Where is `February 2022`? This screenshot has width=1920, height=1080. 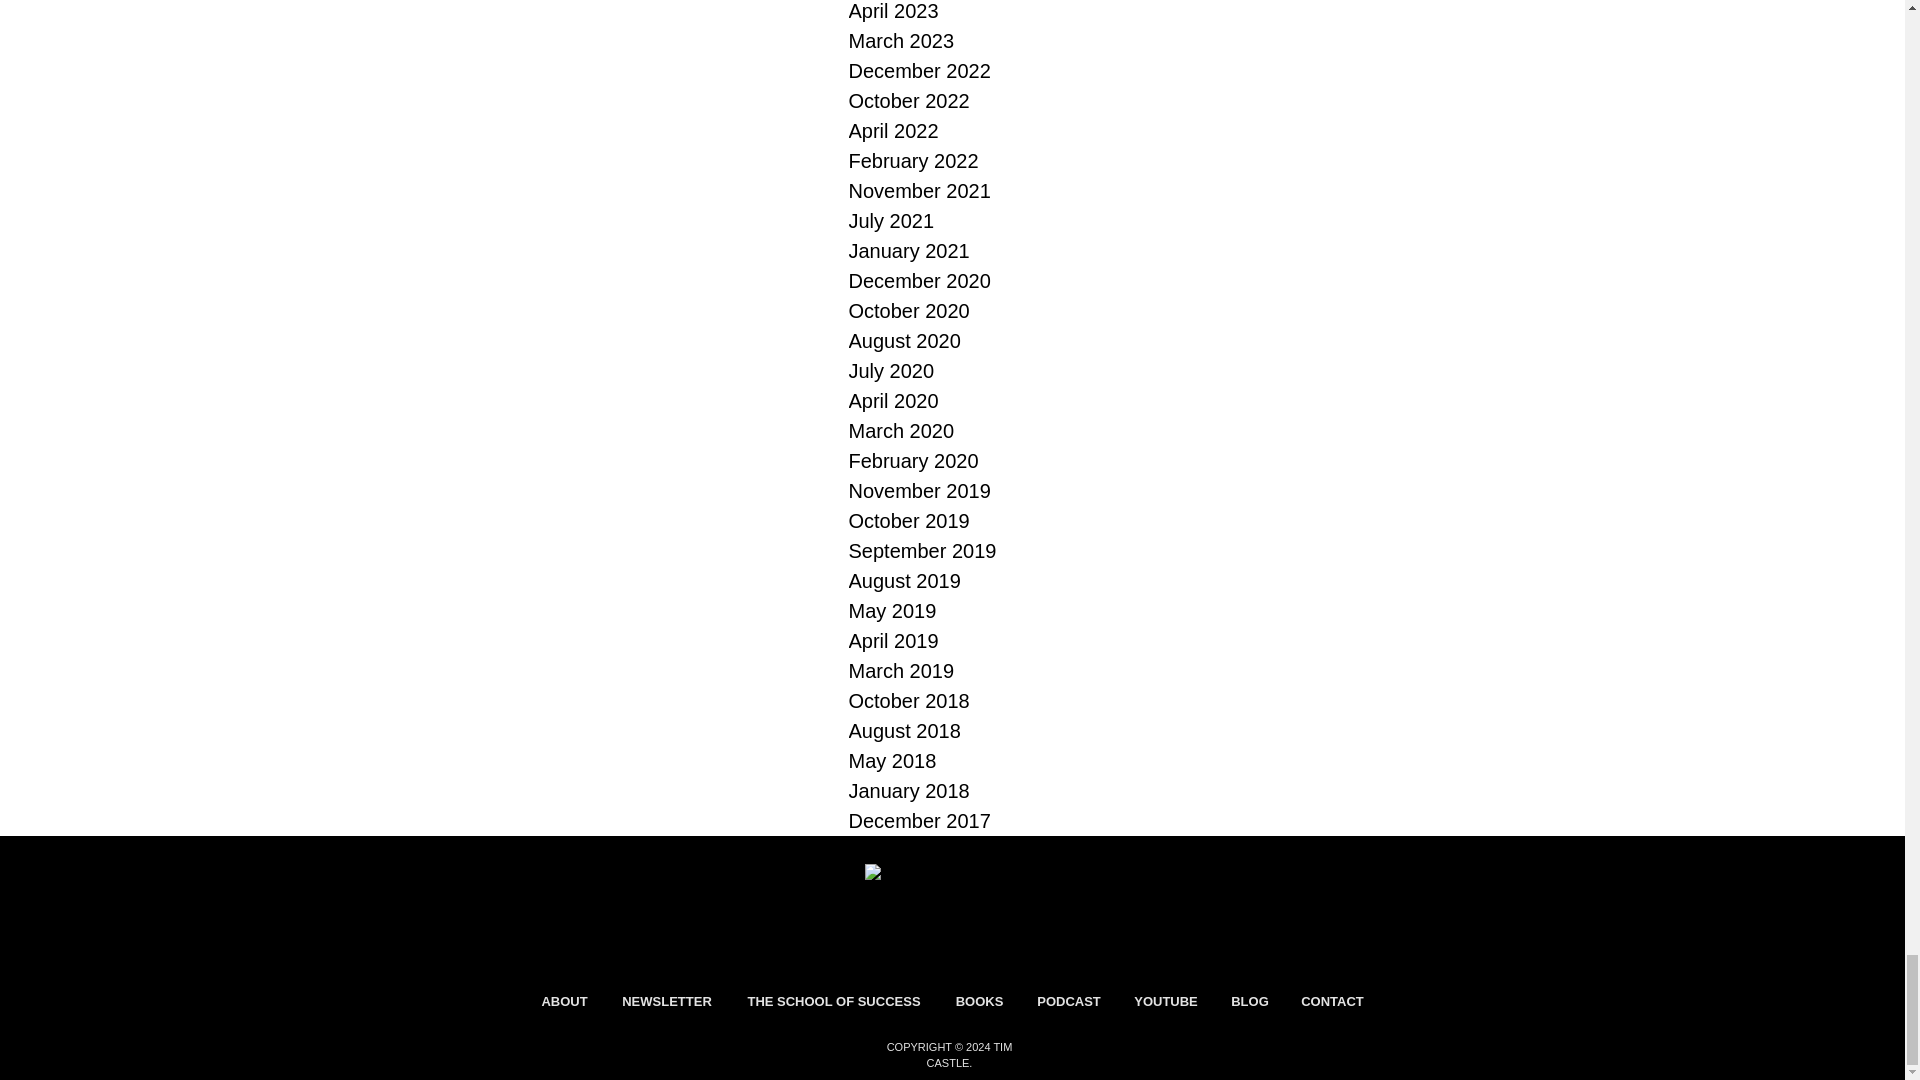
February 2022 is located at coordinates (952, 160).